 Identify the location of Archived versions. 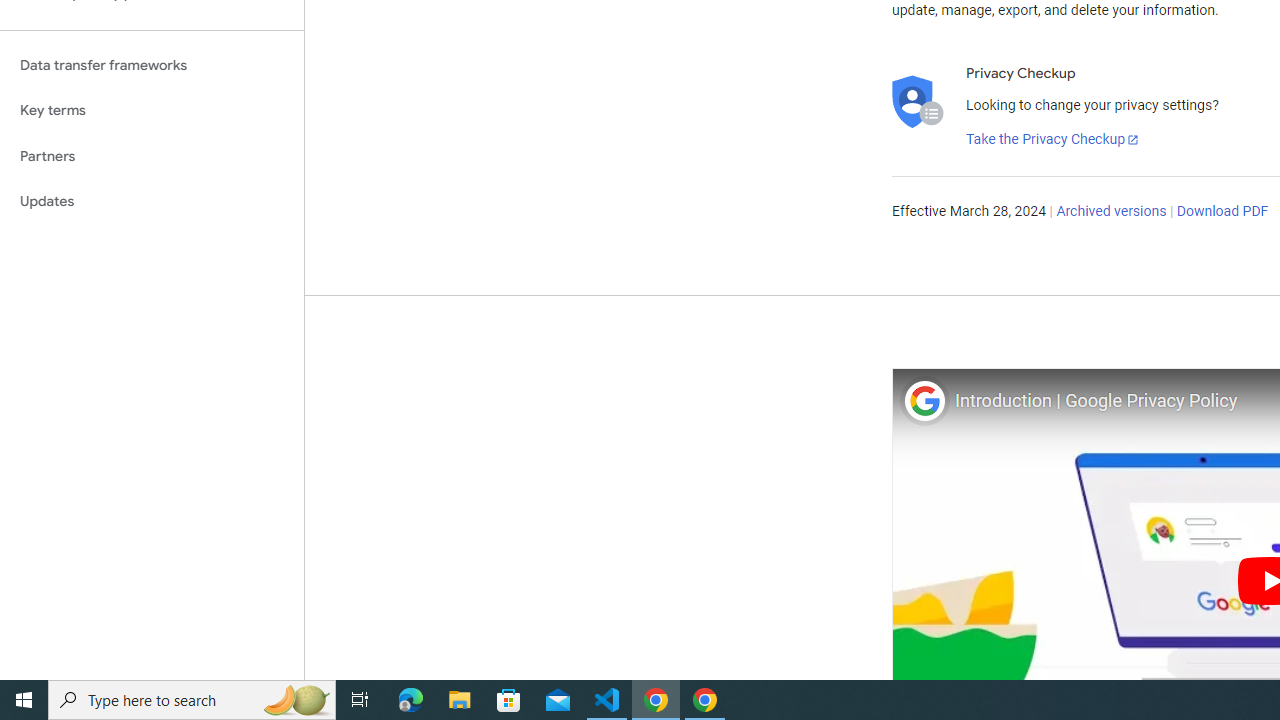
(1112, 212).